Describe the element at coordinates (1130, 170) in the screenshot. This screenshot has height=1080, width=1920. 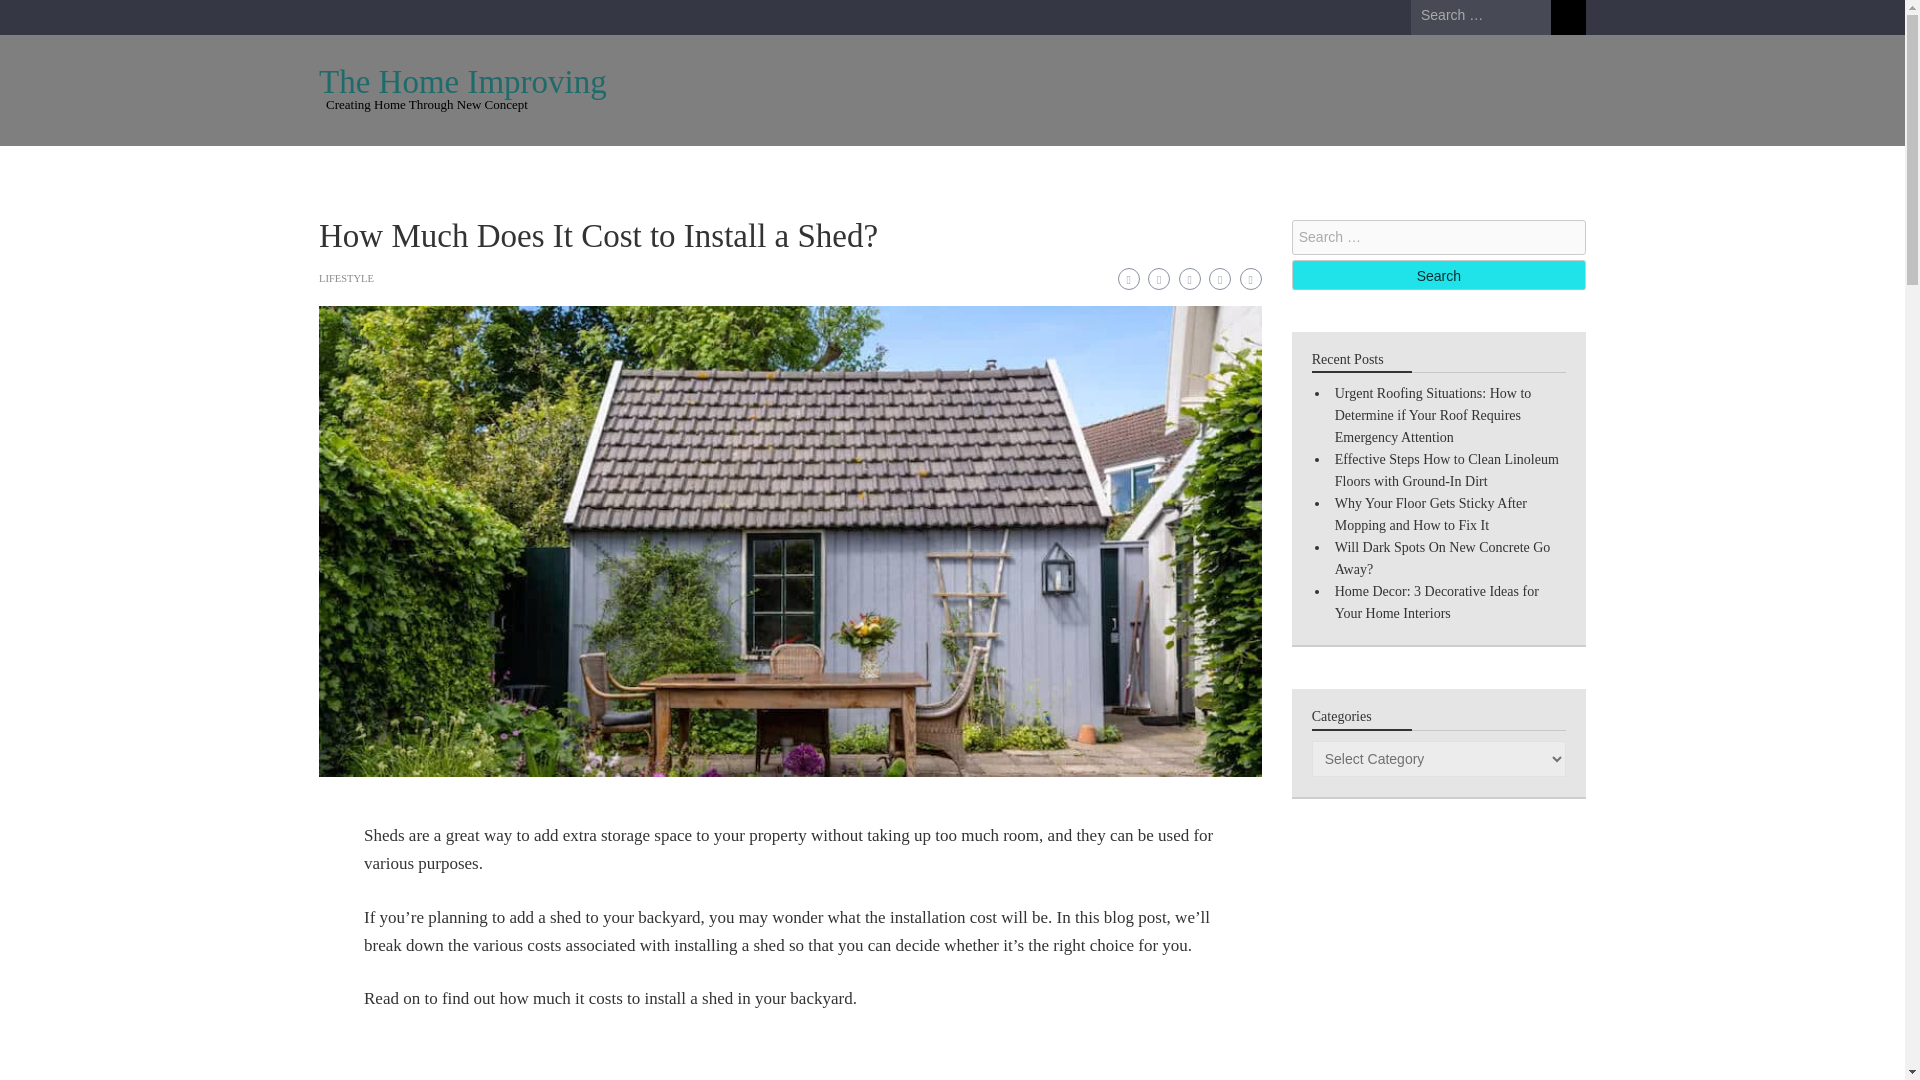
I see `Interiors` at that location.